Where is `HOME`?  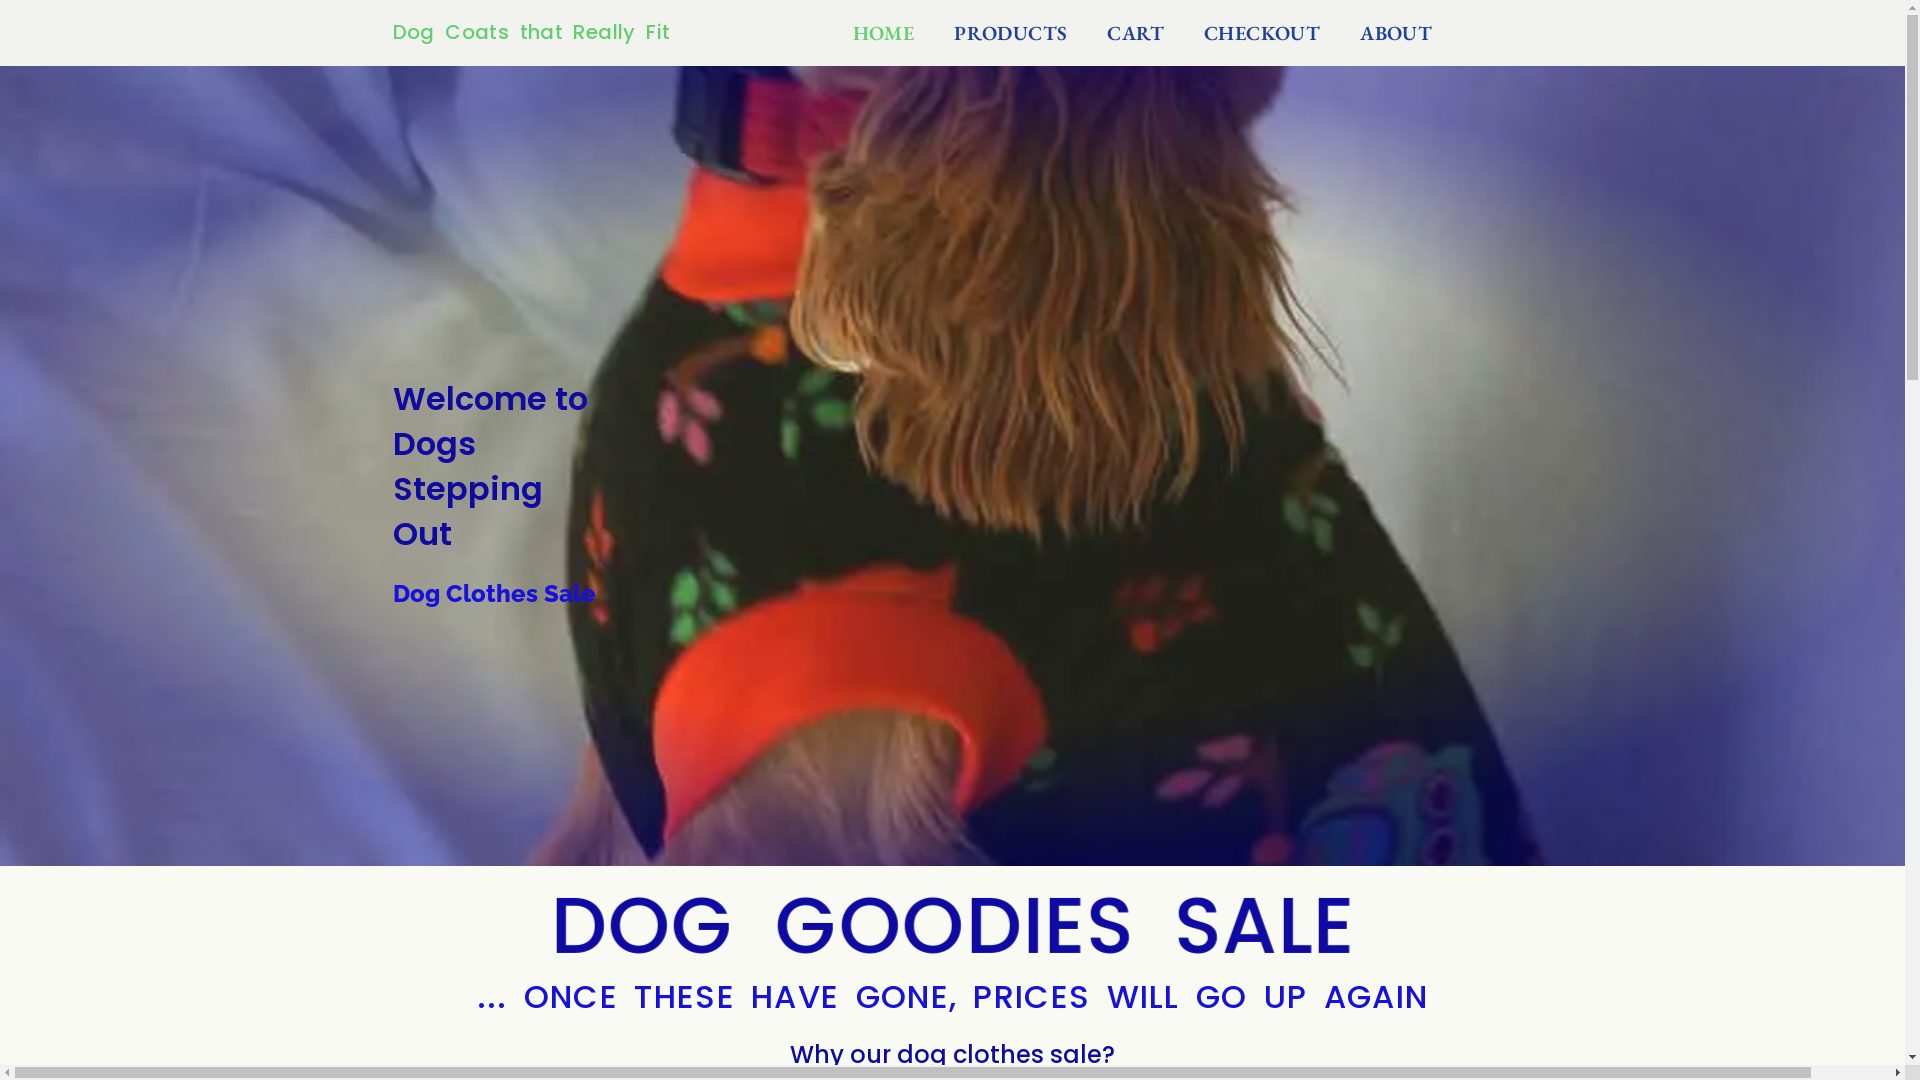 HOME is located at coordinates (884, 33).